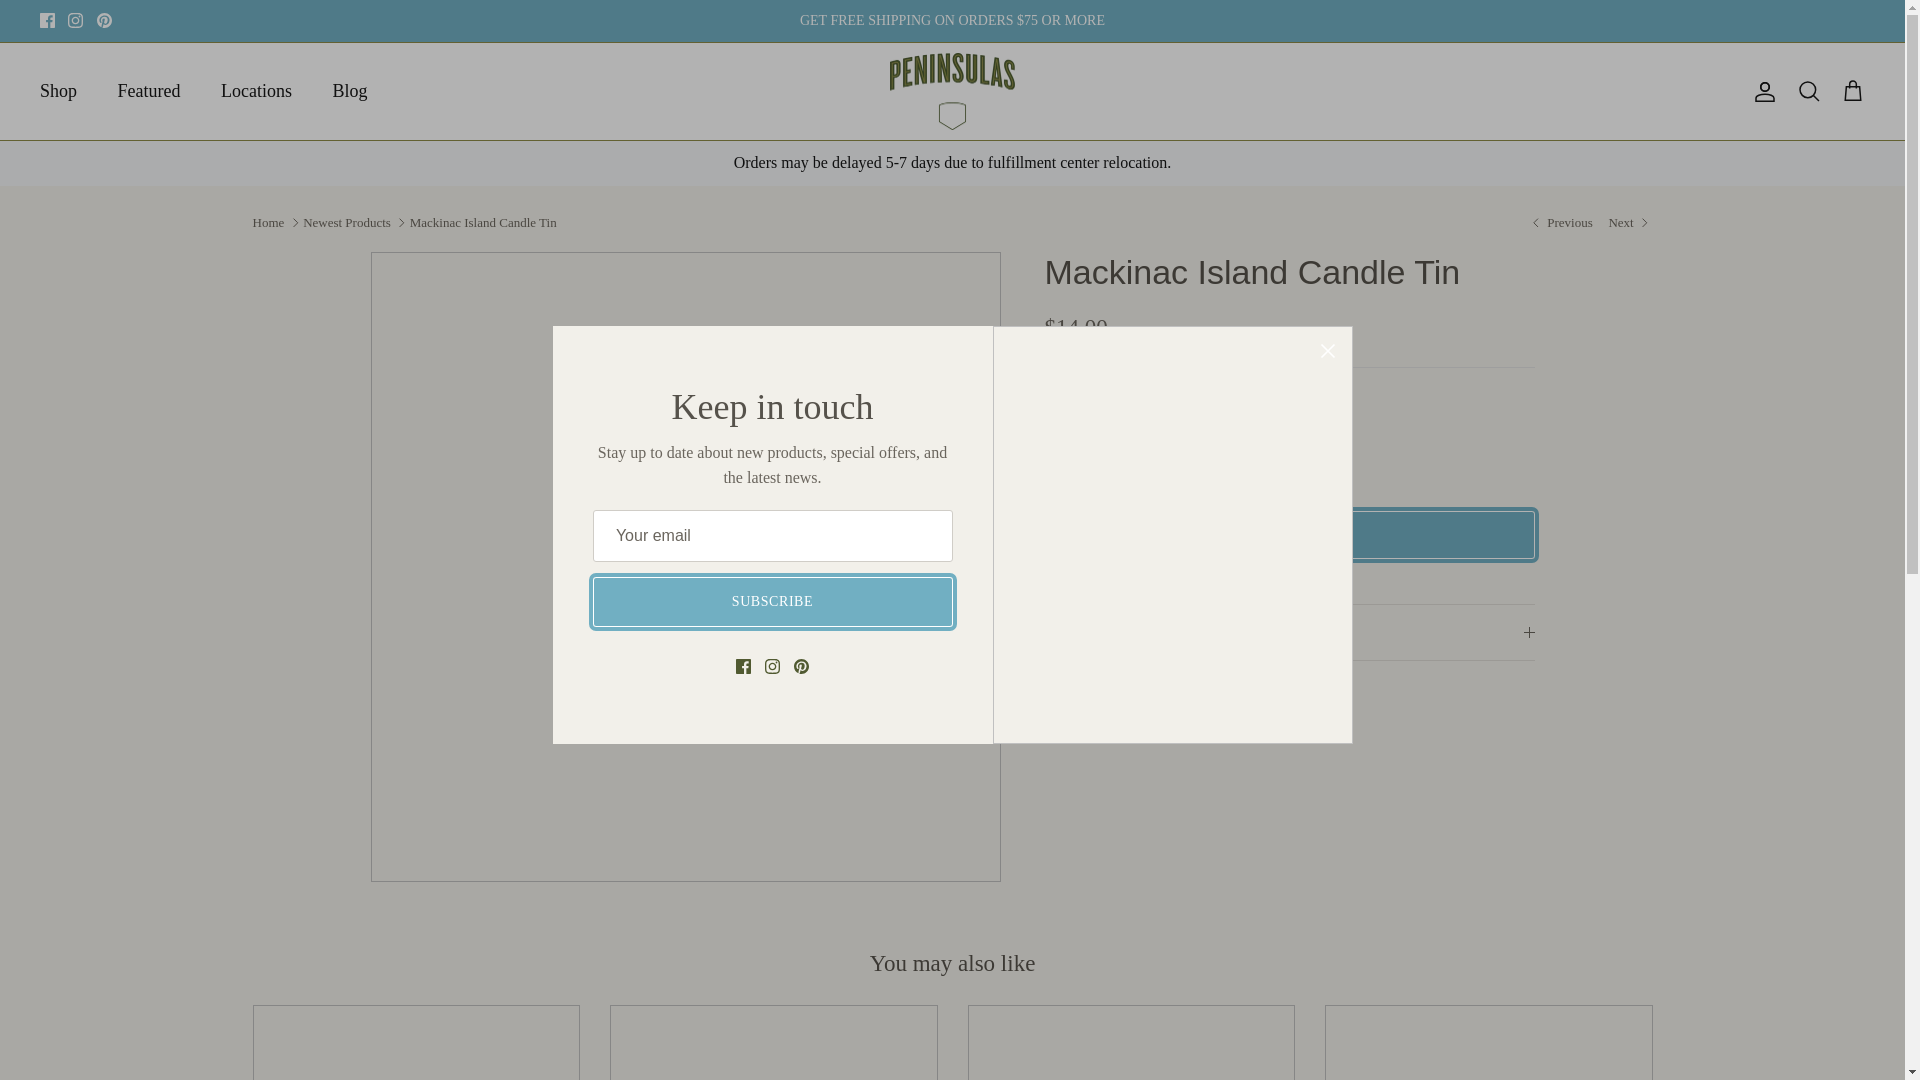 The image size is (1920, 1080). What do you see at coordinates (1630, 222) in the screenshot?
I see `Lakeside Bonfire Candle Tin` at bounding box center [1630, 222].